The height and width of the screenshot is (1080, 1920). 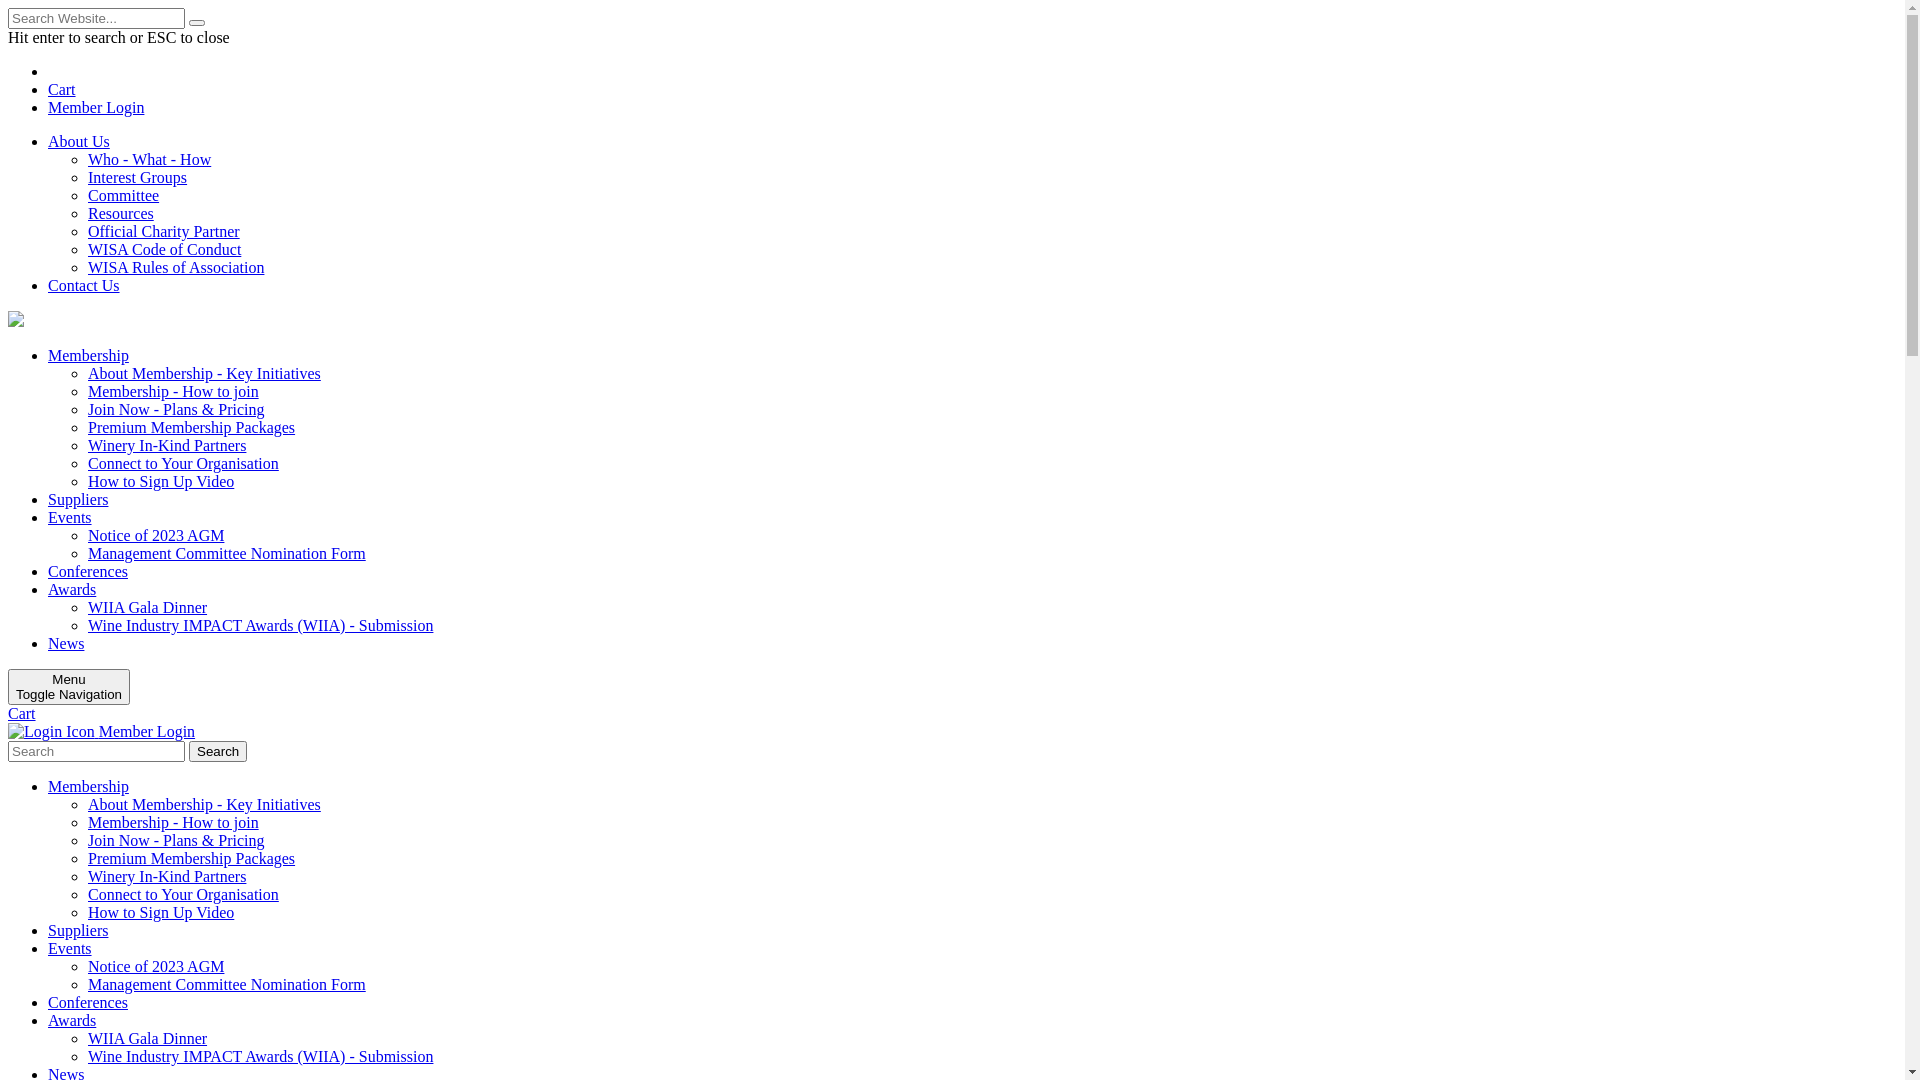 I want to click on WISA Rules of Association, so click(x=176, y=268).